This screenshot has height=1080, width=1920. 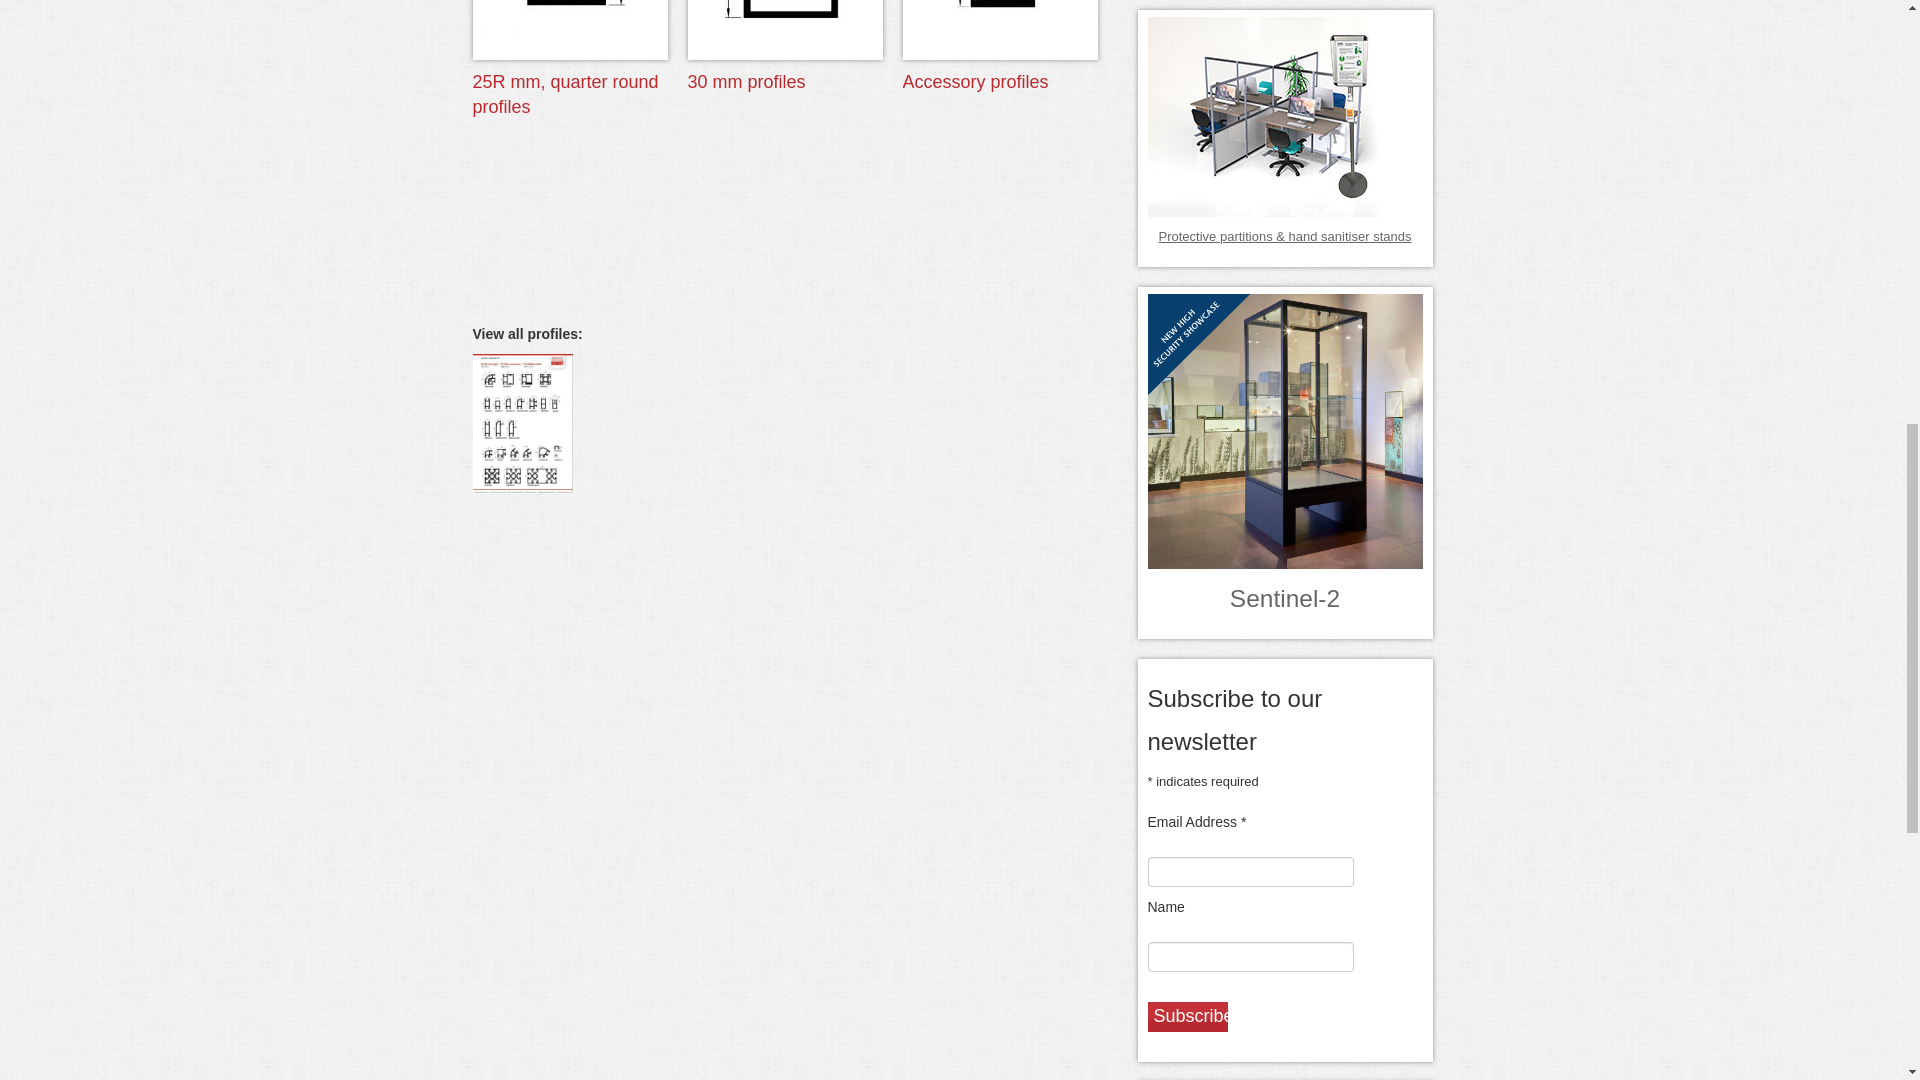 I want to click on 25R mm, quarter round profiles, so click(x=569, y=94).